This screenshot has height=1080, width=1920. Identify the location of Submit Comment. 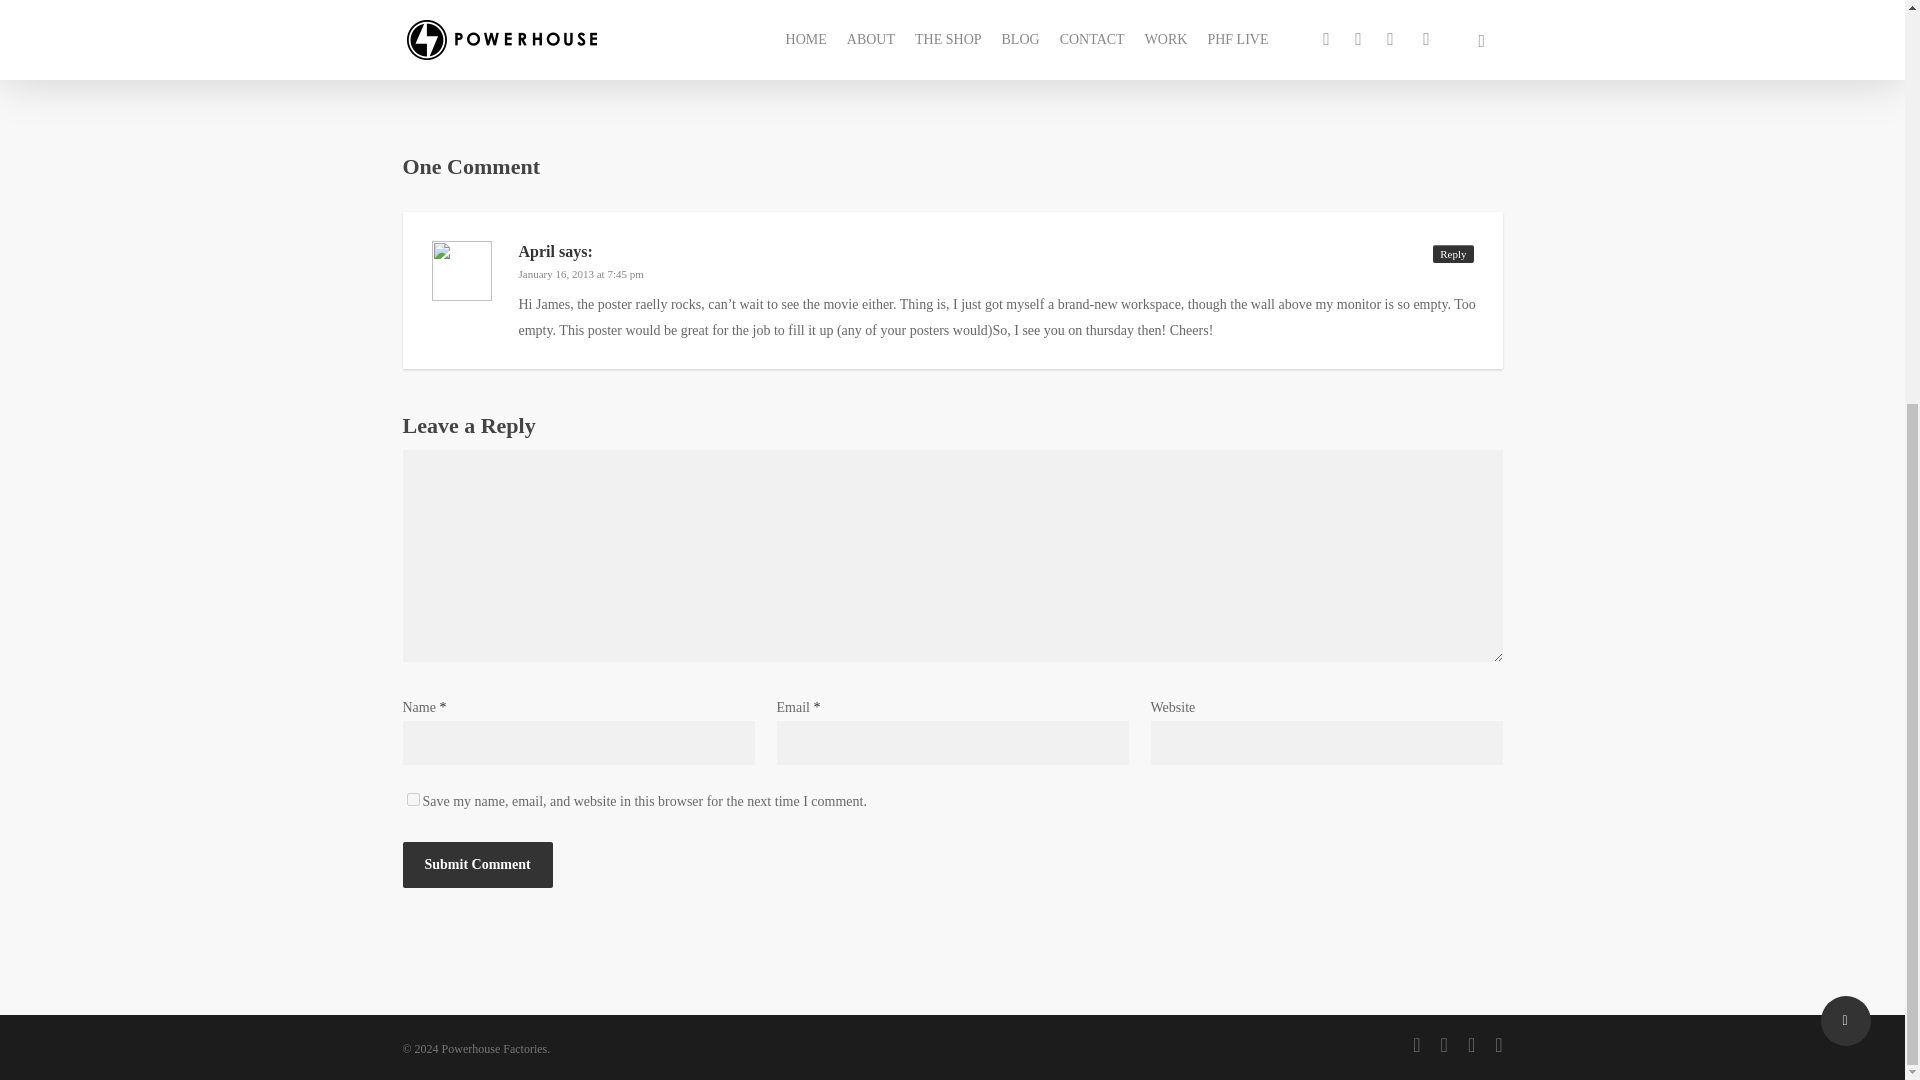
(476, 864).